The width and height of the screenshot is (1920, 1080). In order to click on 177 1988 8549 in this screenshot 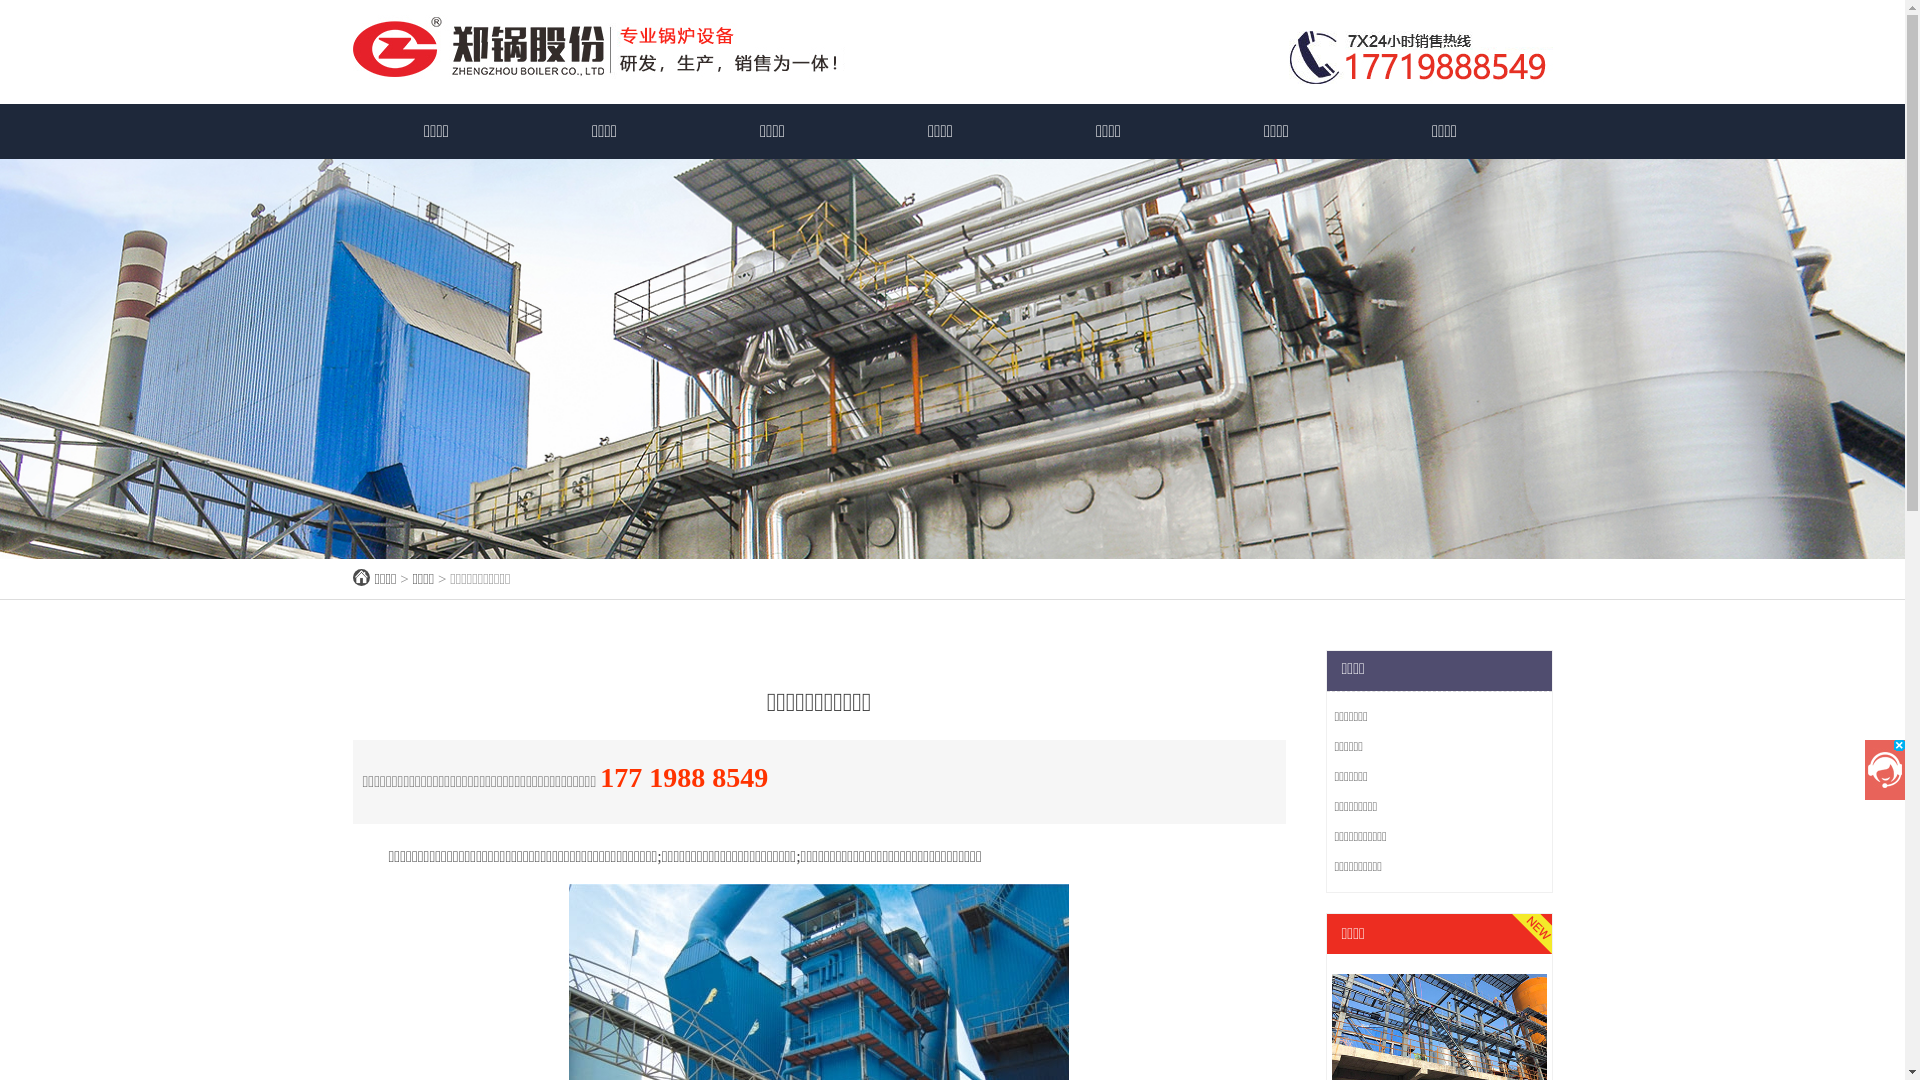, I will do `click(684, 778)`.